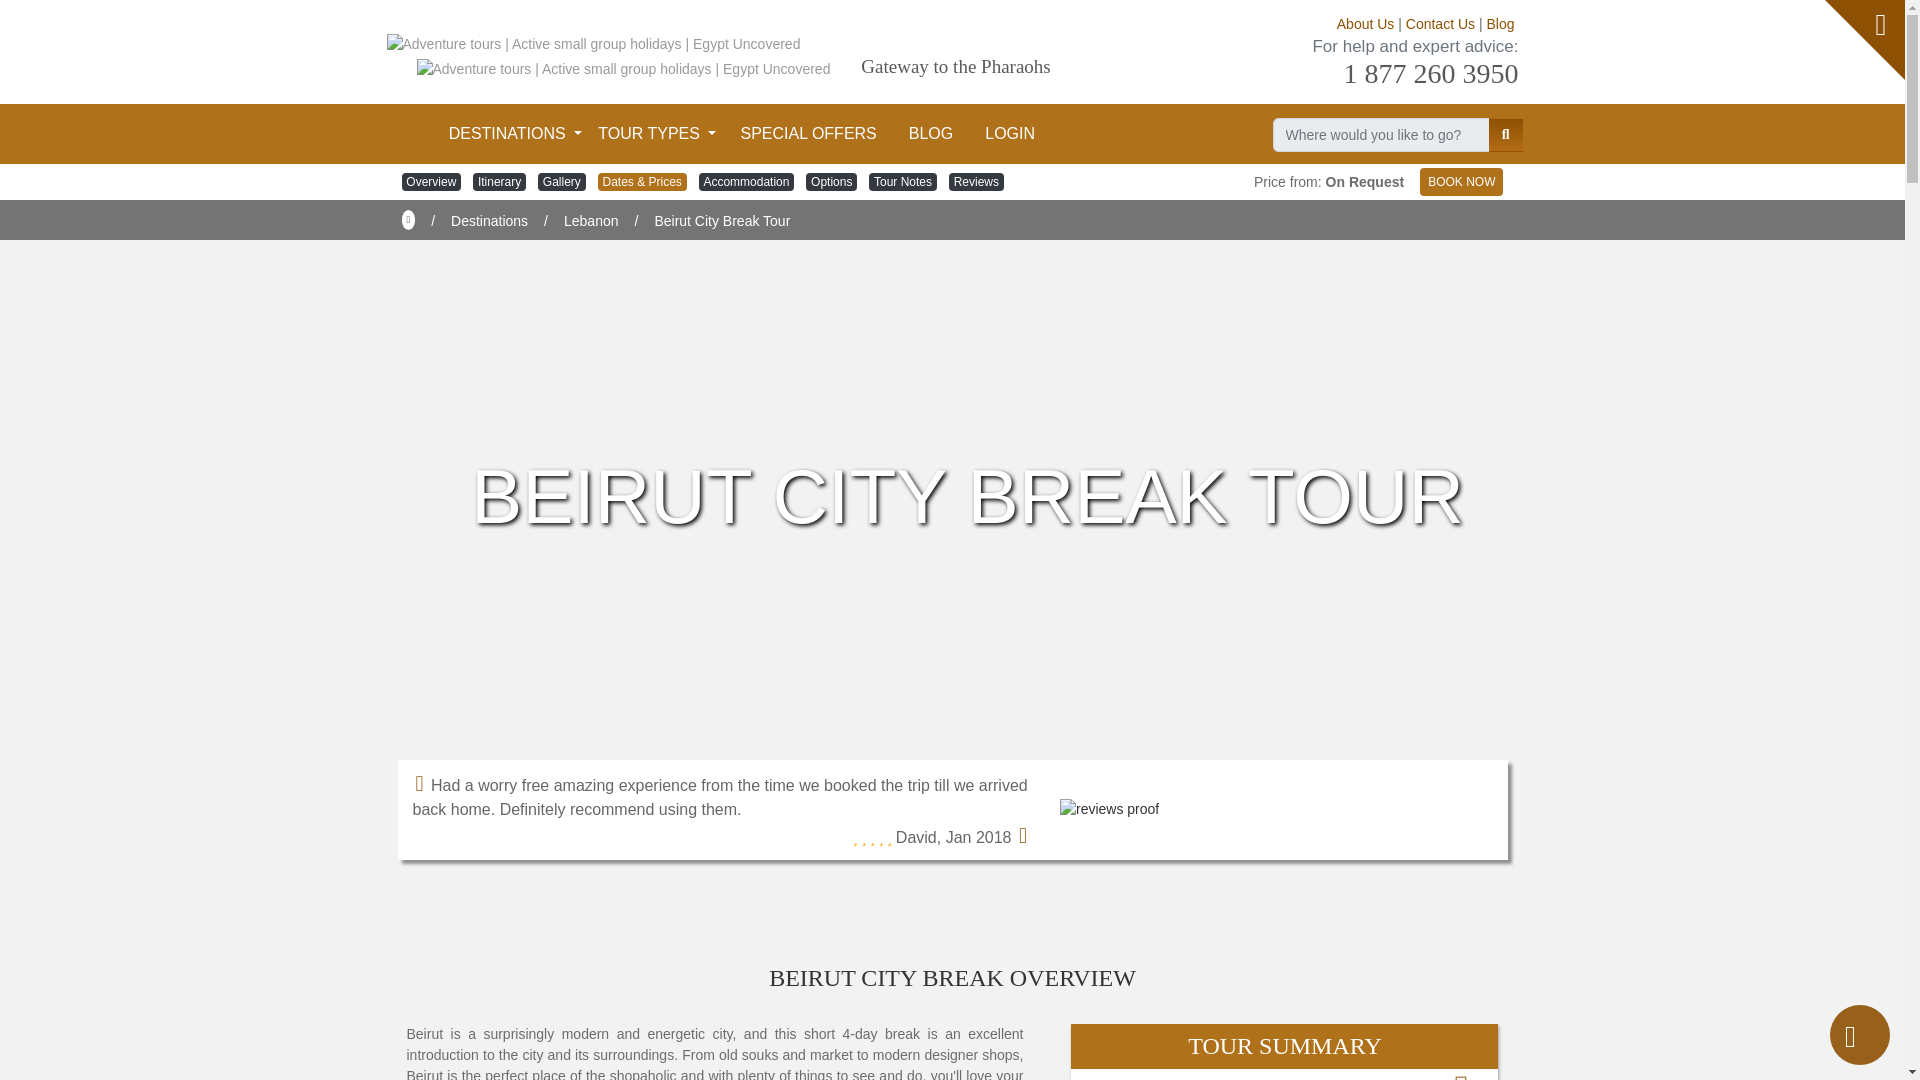 The image size is (1920, 1080). I want to click on SPECIAL OFFERS, so click(808, 136).